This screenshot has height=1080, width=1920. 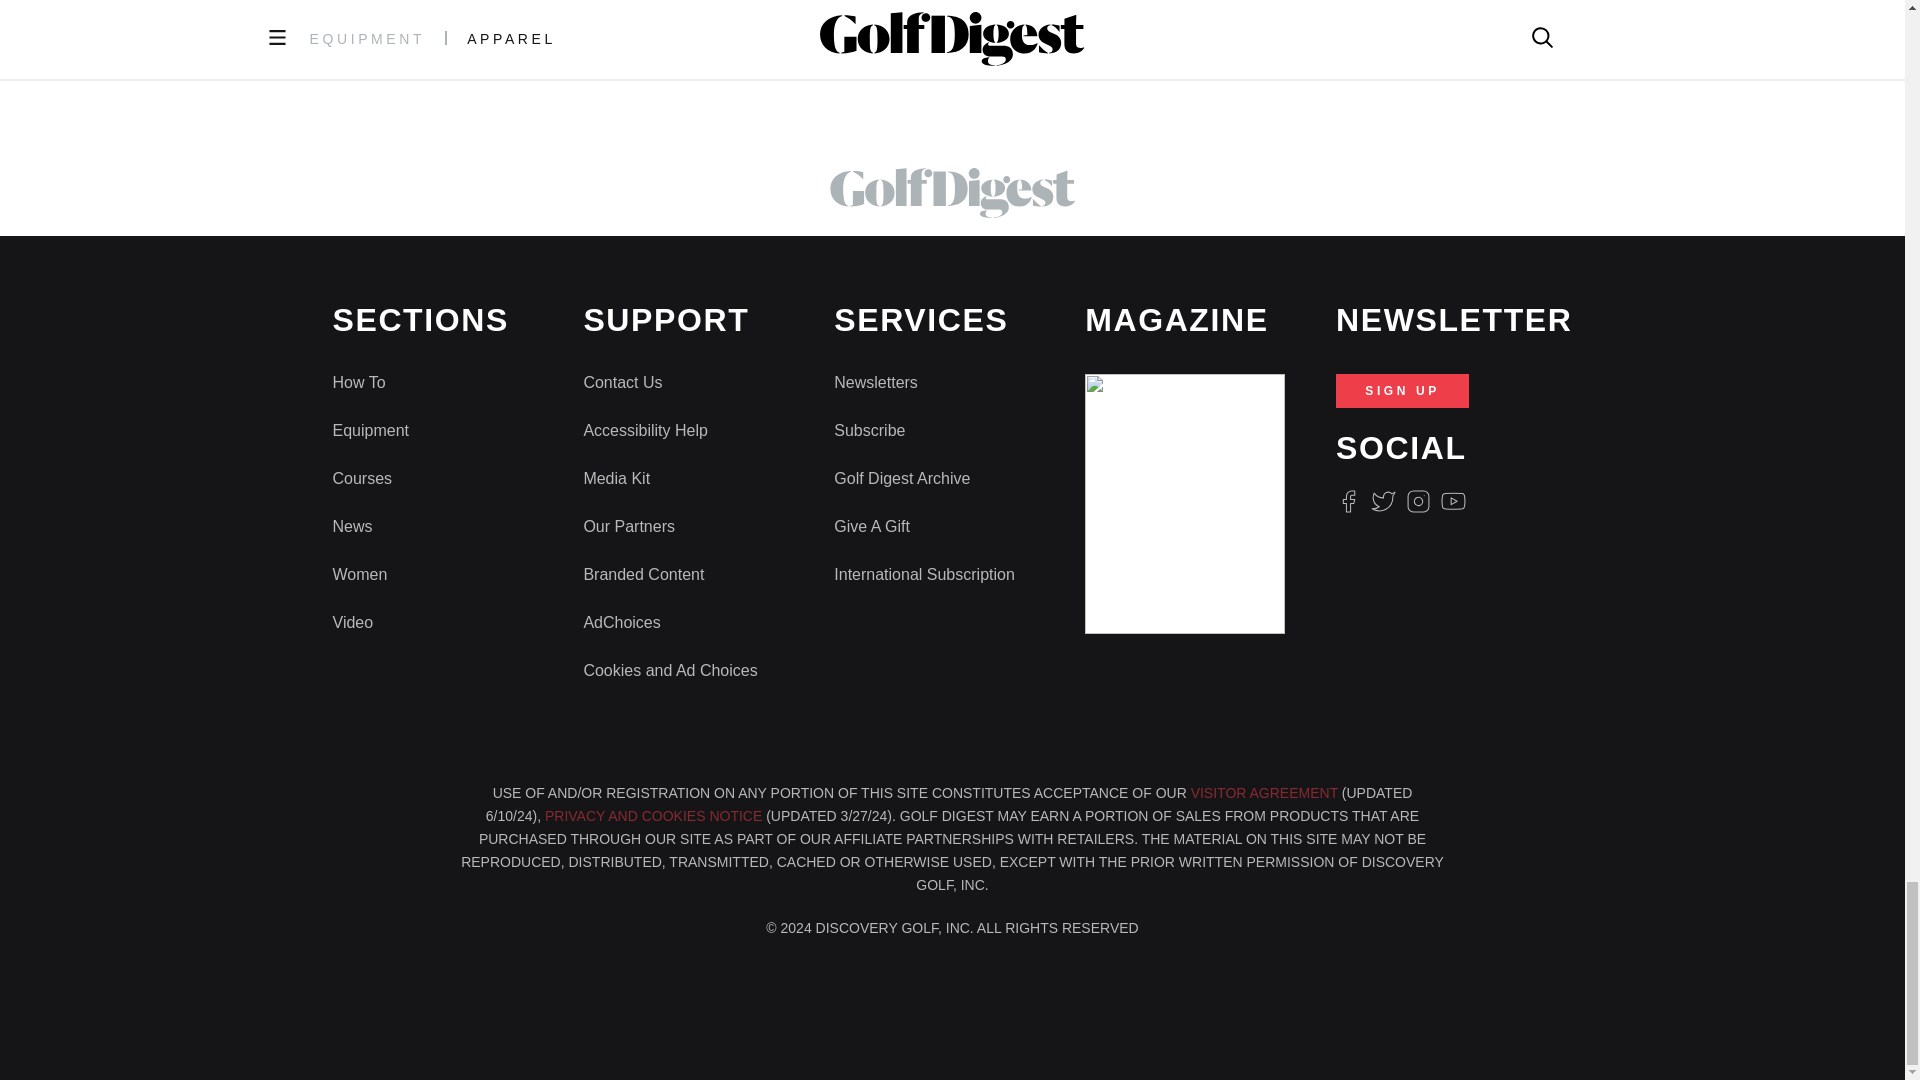 What do you see at coordinates (1454, 502) in the screenshot?
I see `Youtube Icon` at bounding box center [1454, 502].